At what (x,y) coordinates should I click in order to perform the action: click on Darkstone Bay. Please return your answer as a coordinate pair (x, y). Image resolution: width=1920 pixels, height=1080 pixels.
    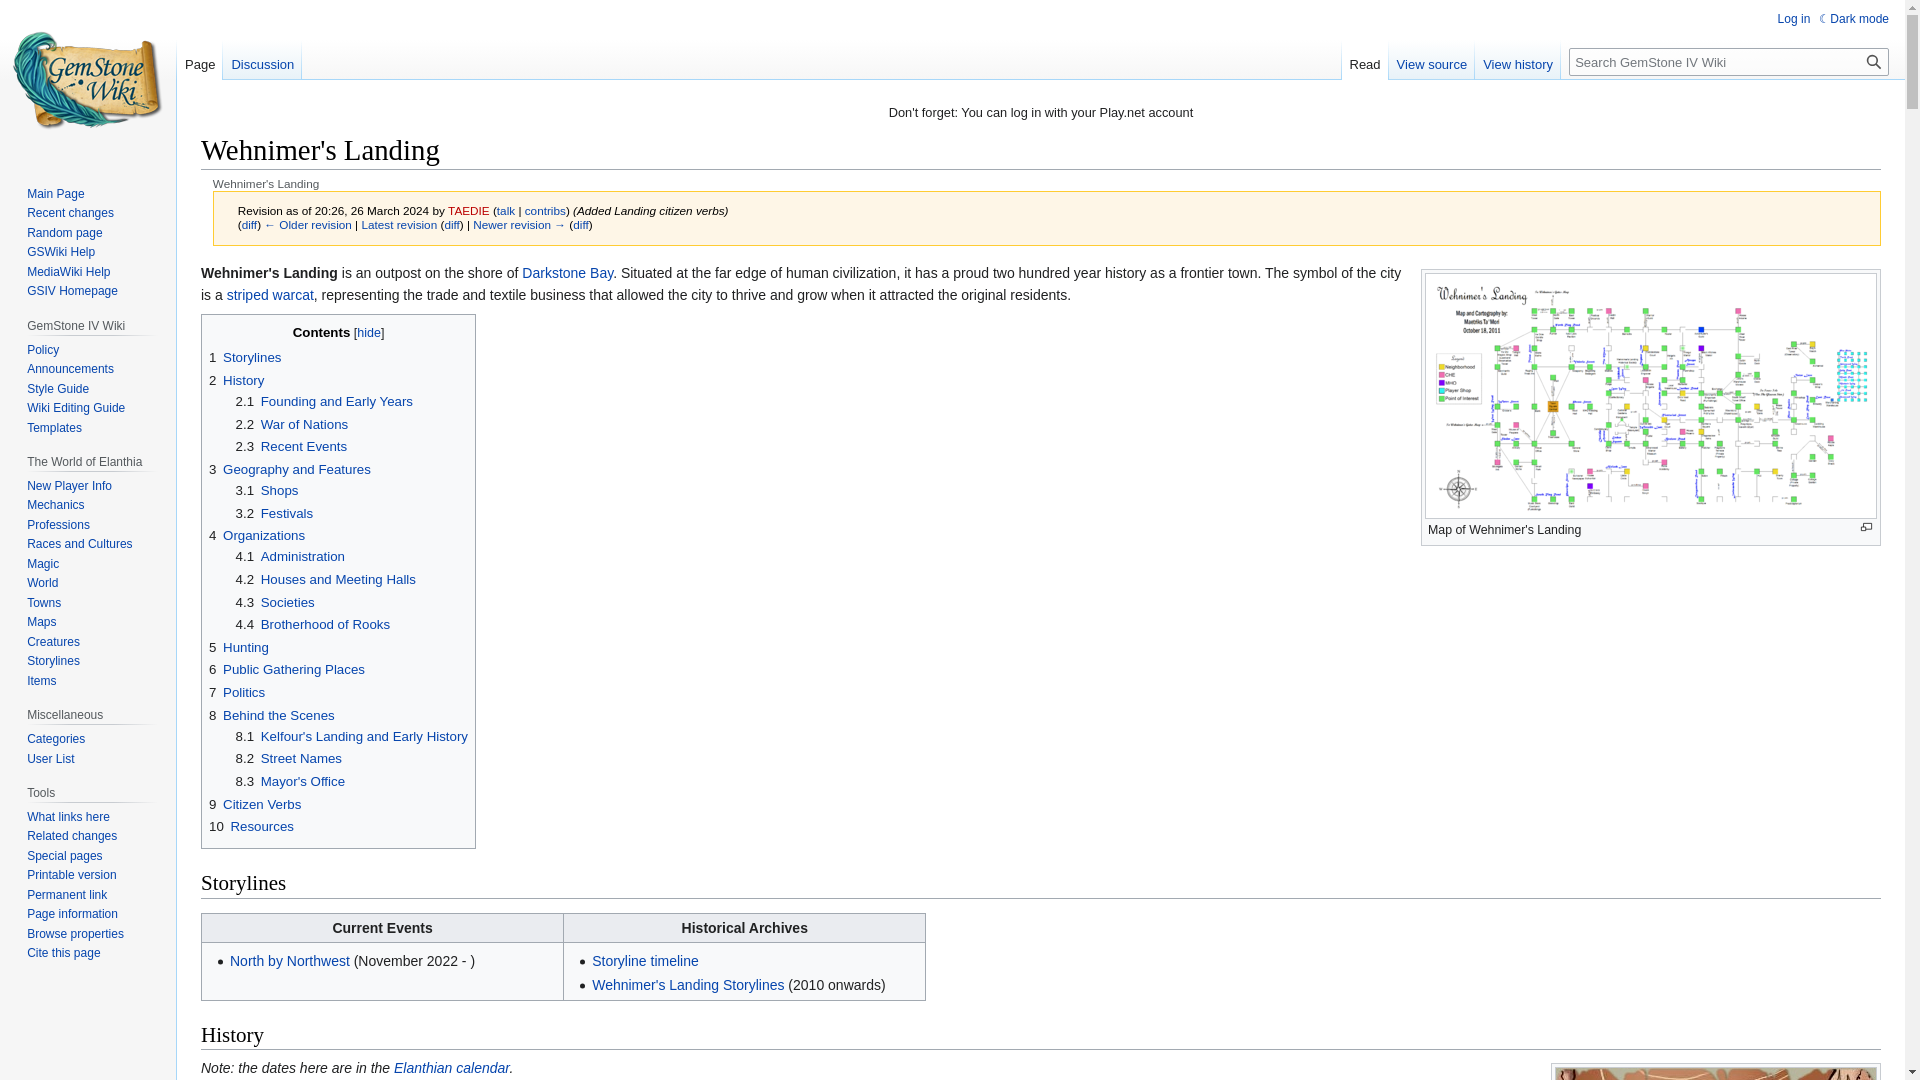
    Looking at the image, I should click on (567, 272).